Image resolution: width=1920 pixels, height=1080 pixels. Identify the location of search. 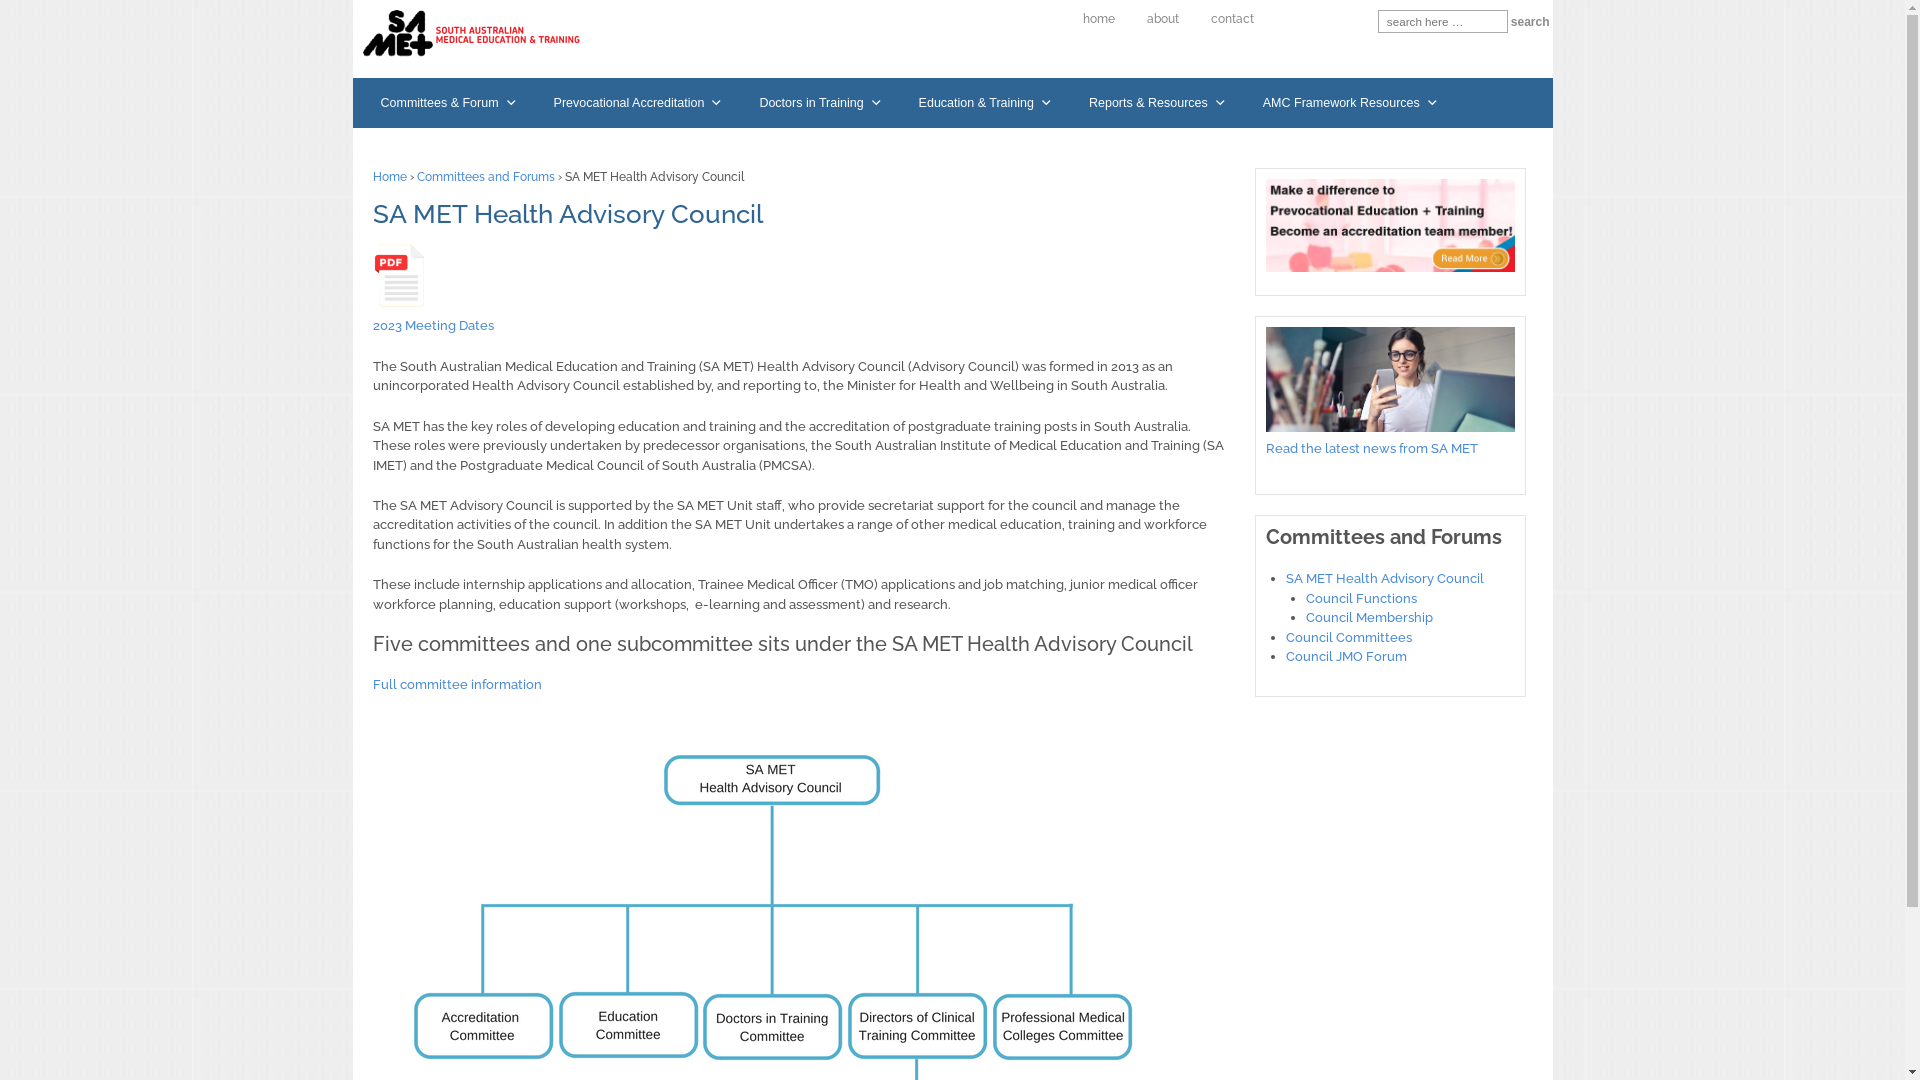
(1530, 22).